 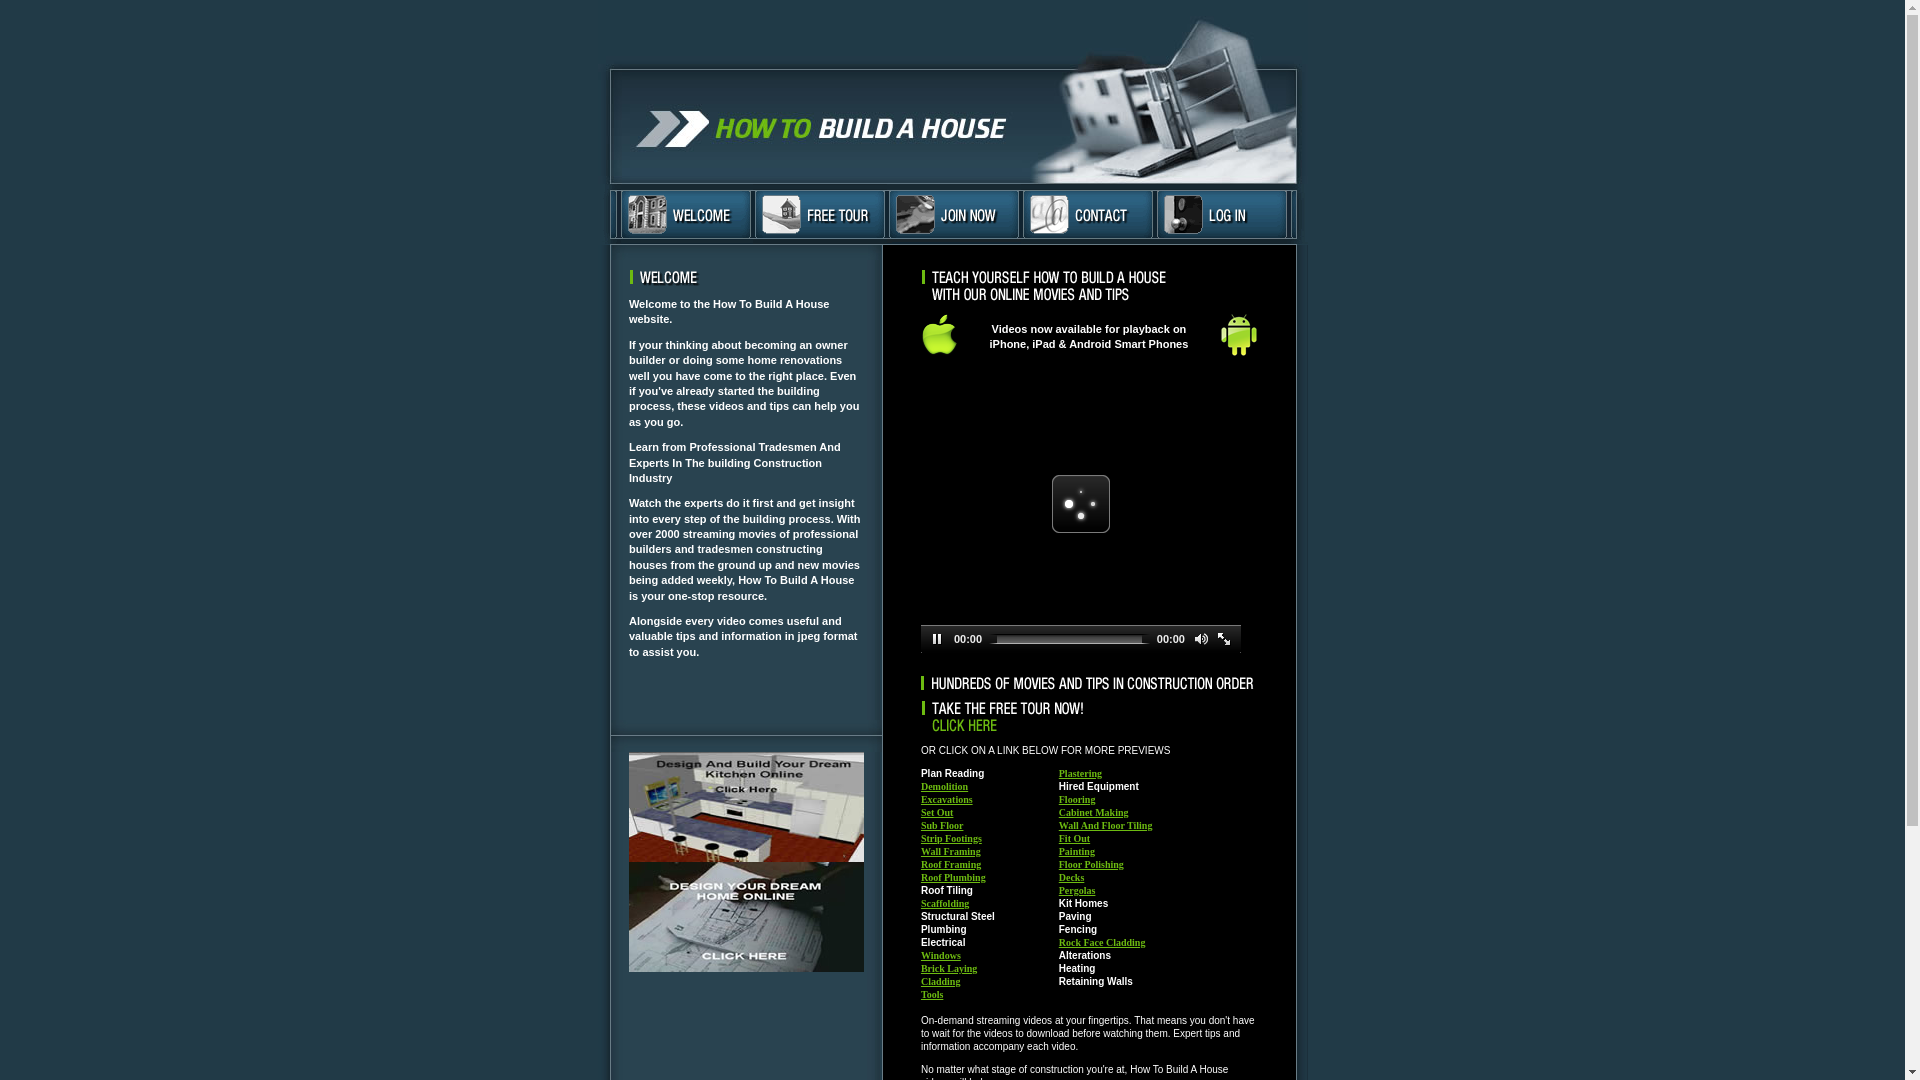 What do you see at coordinates (1080, 774) in the screenshot?
I see `Plastering` at bounding box center [1080, 774].